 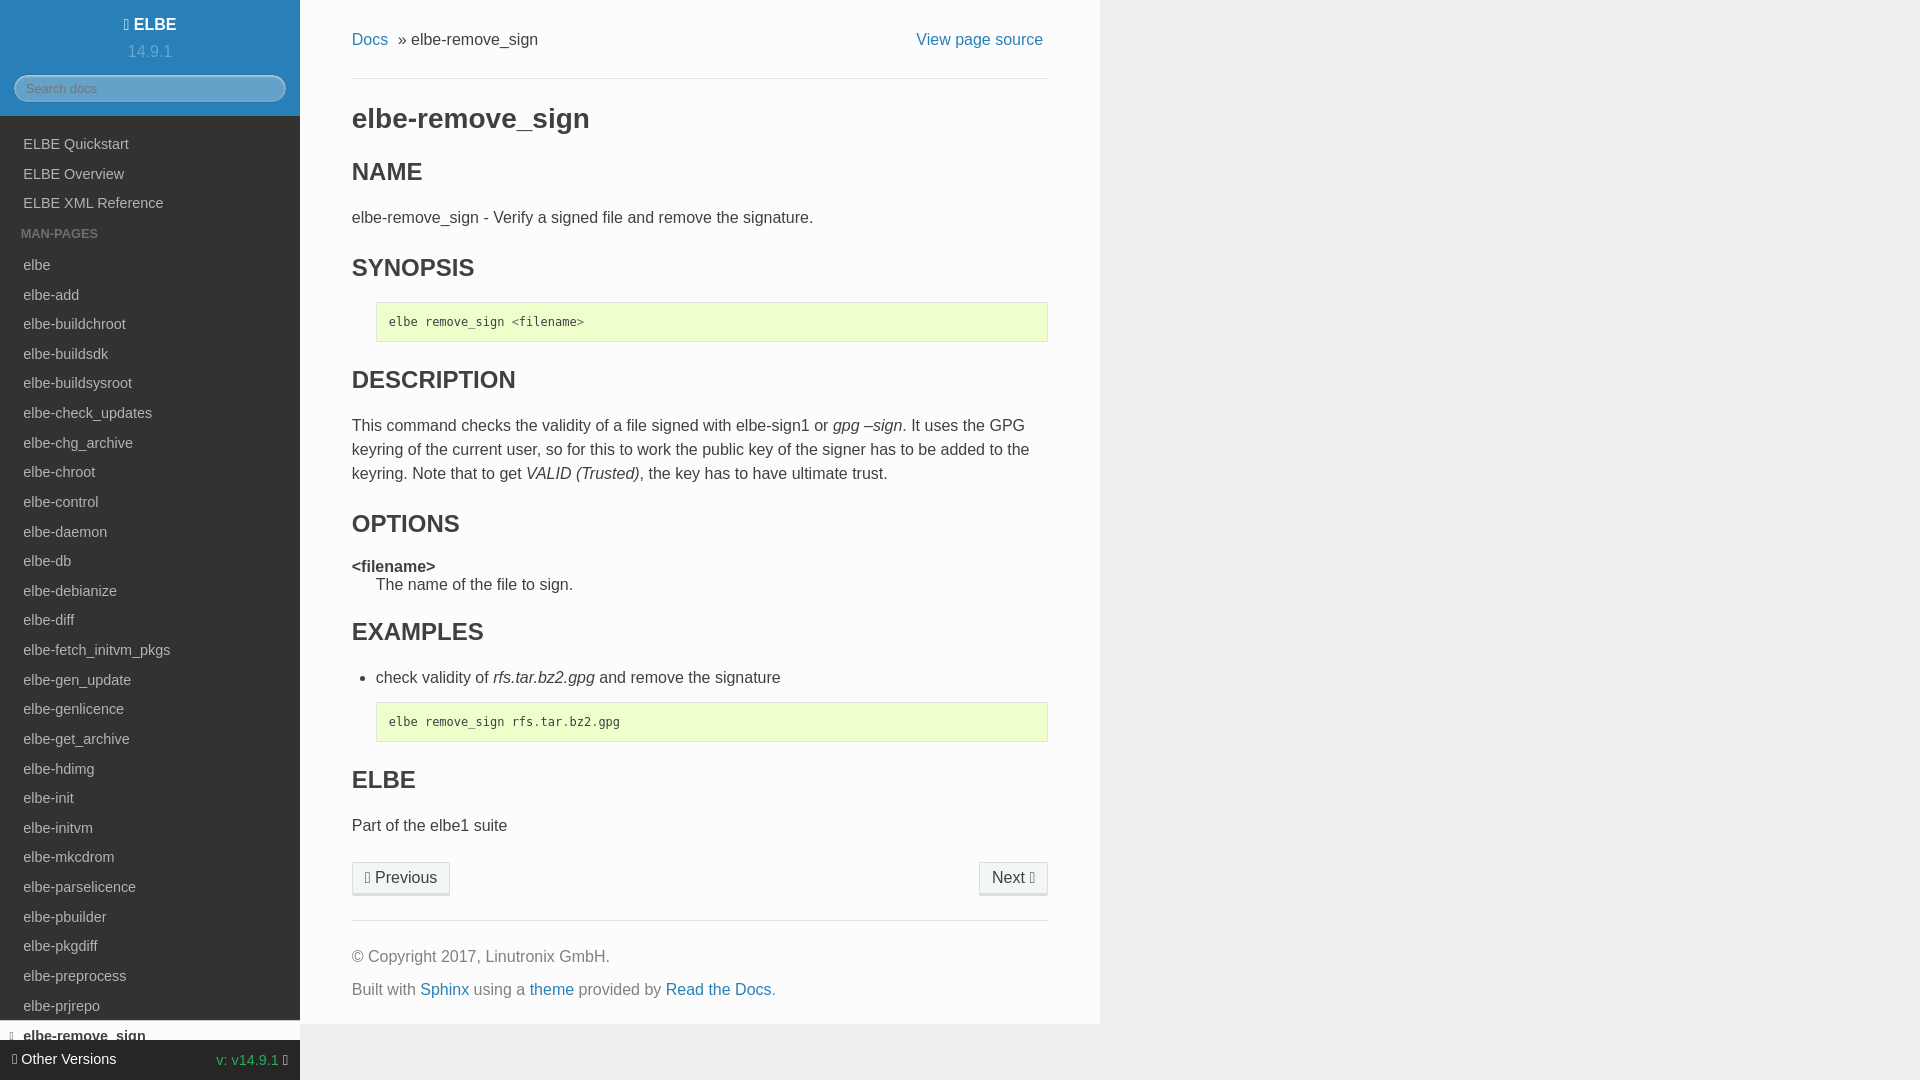 I want to click on ELBE, so click(x=150, y=24).